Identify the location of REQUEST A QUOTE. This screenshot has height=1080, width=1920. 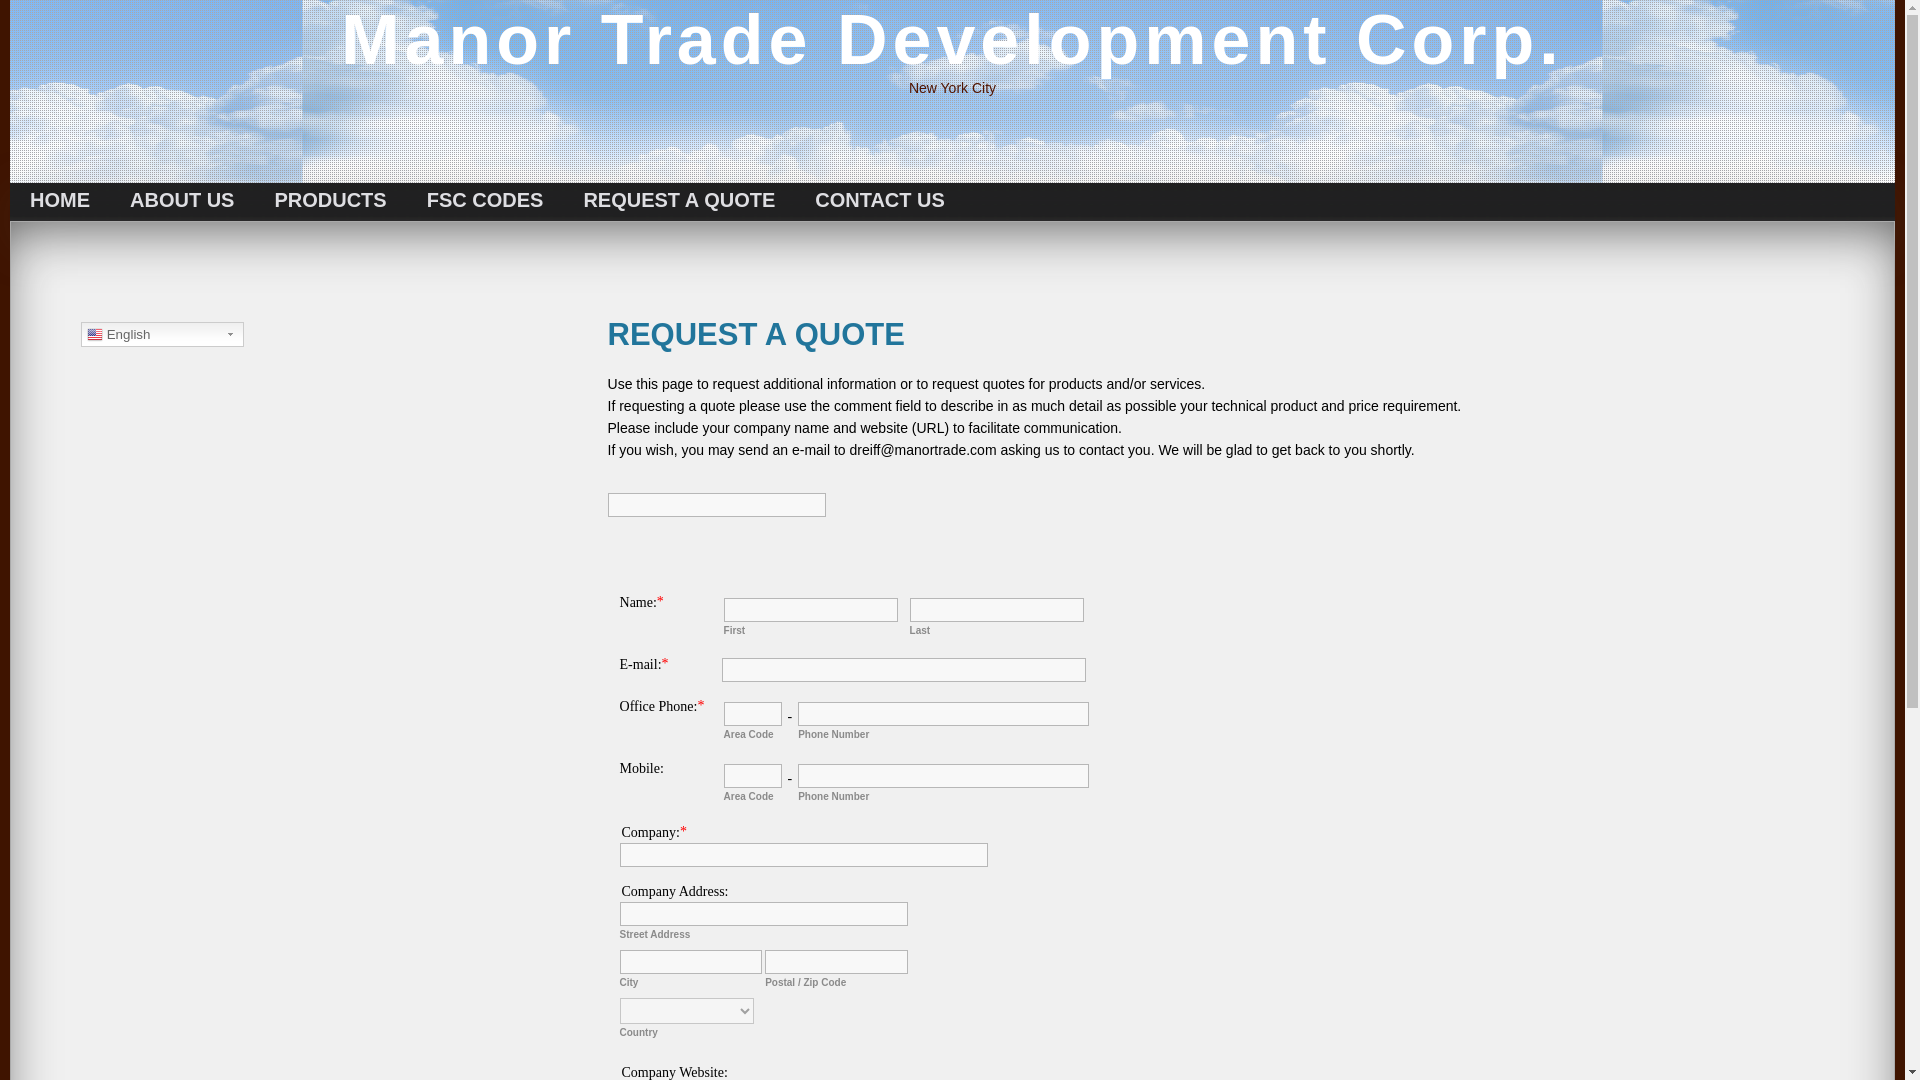
(678, 200).